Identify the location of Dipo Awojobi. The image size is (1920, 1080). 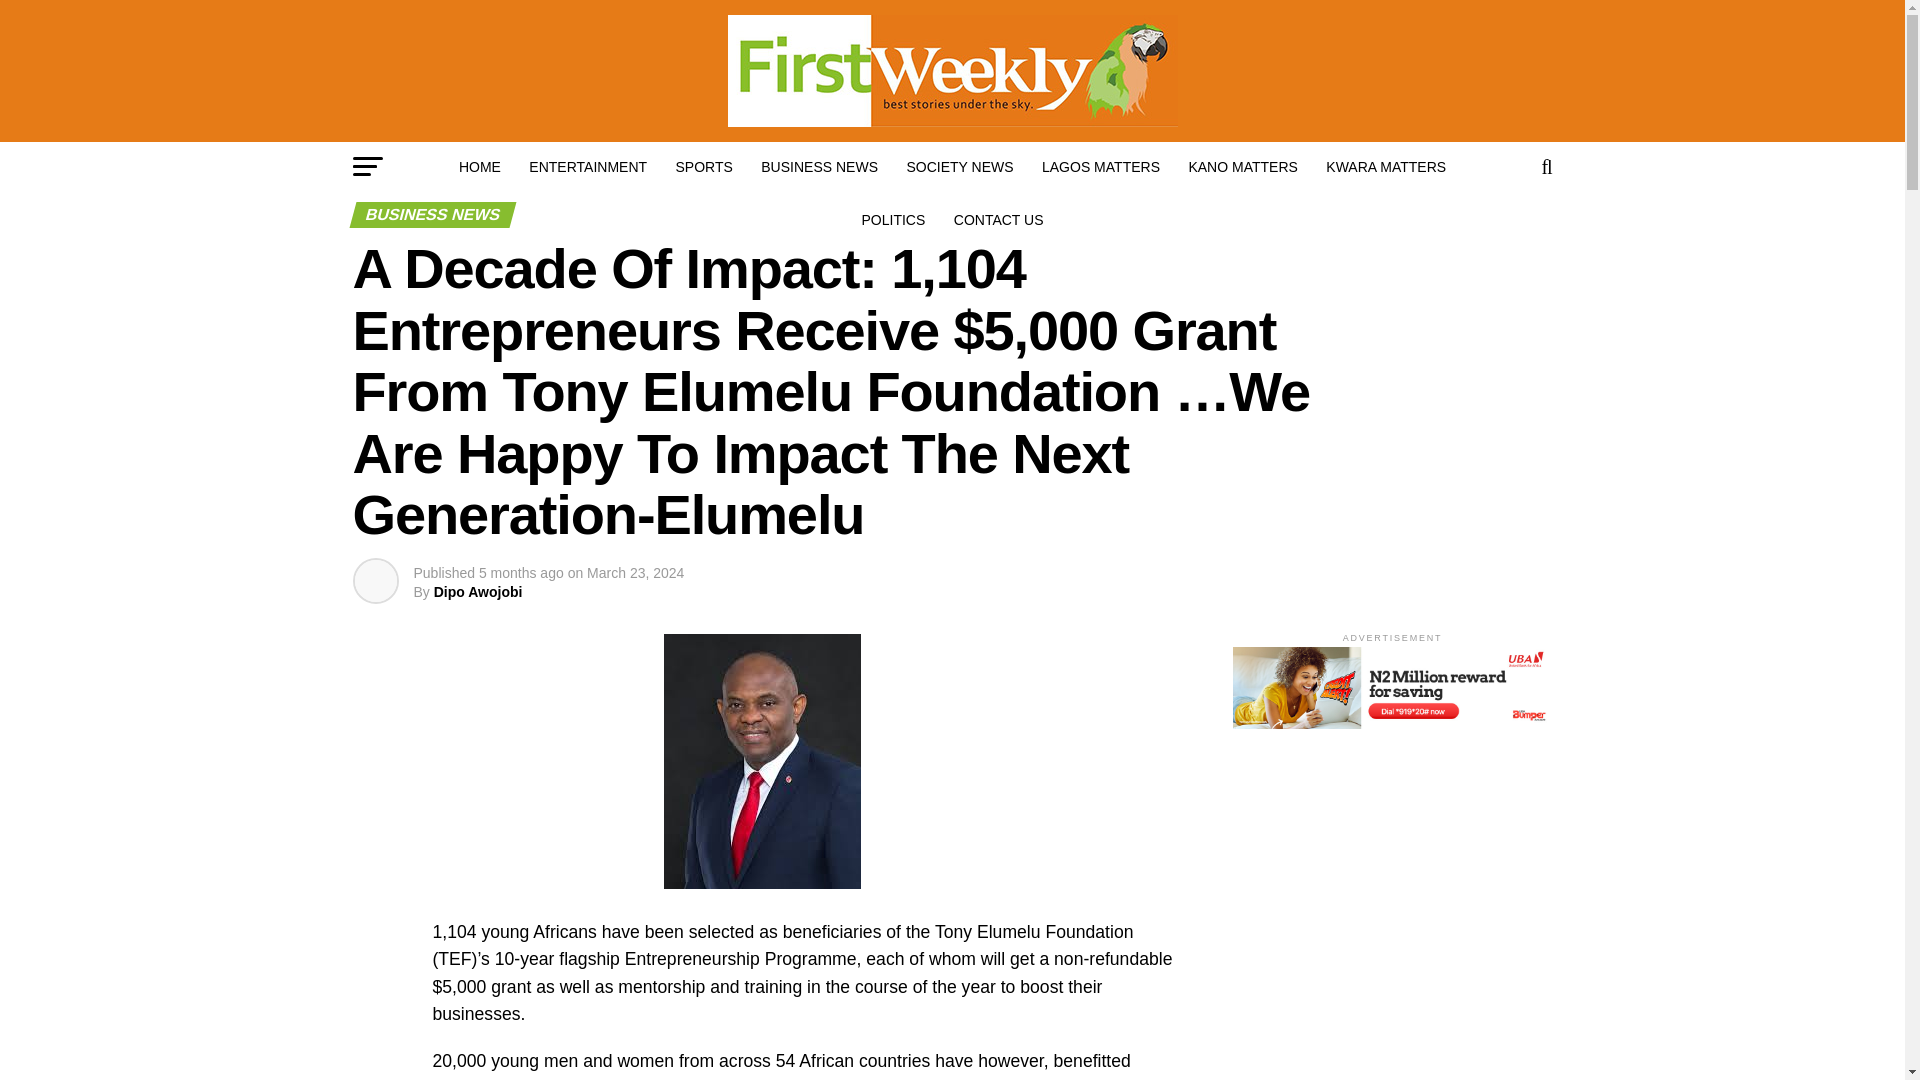
(478, 592).